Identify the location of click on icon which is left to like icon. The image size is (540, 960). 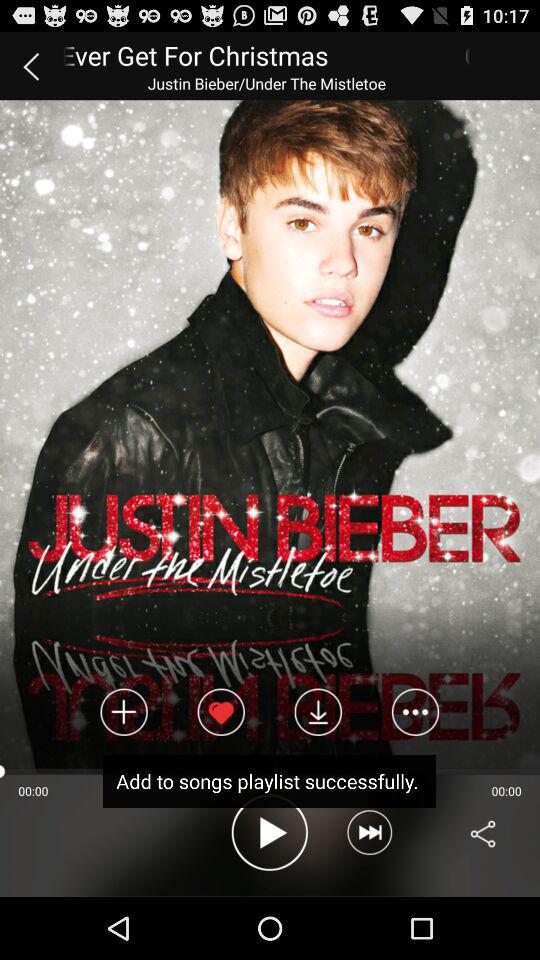
(124, 712).